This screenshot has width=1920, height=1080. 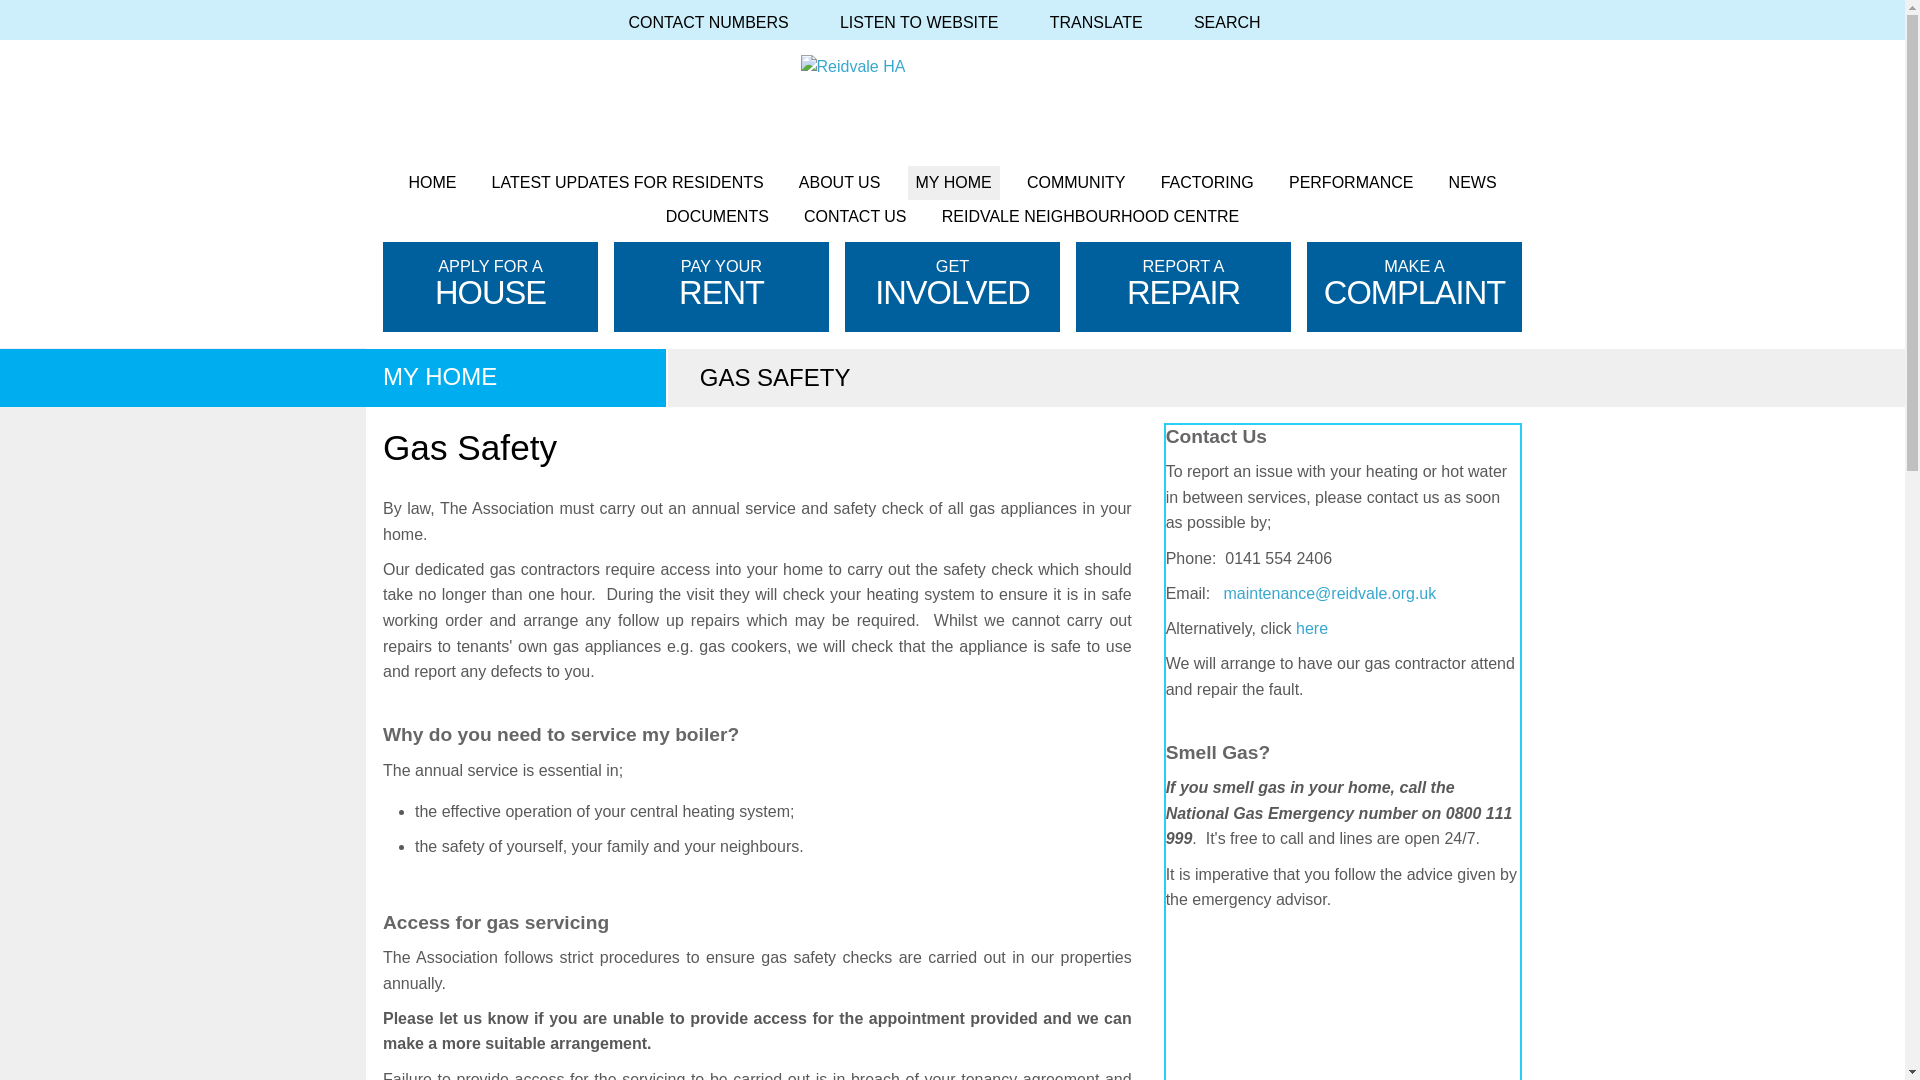 I want to click on COMMUNITY, so click(x=1076, y=182).